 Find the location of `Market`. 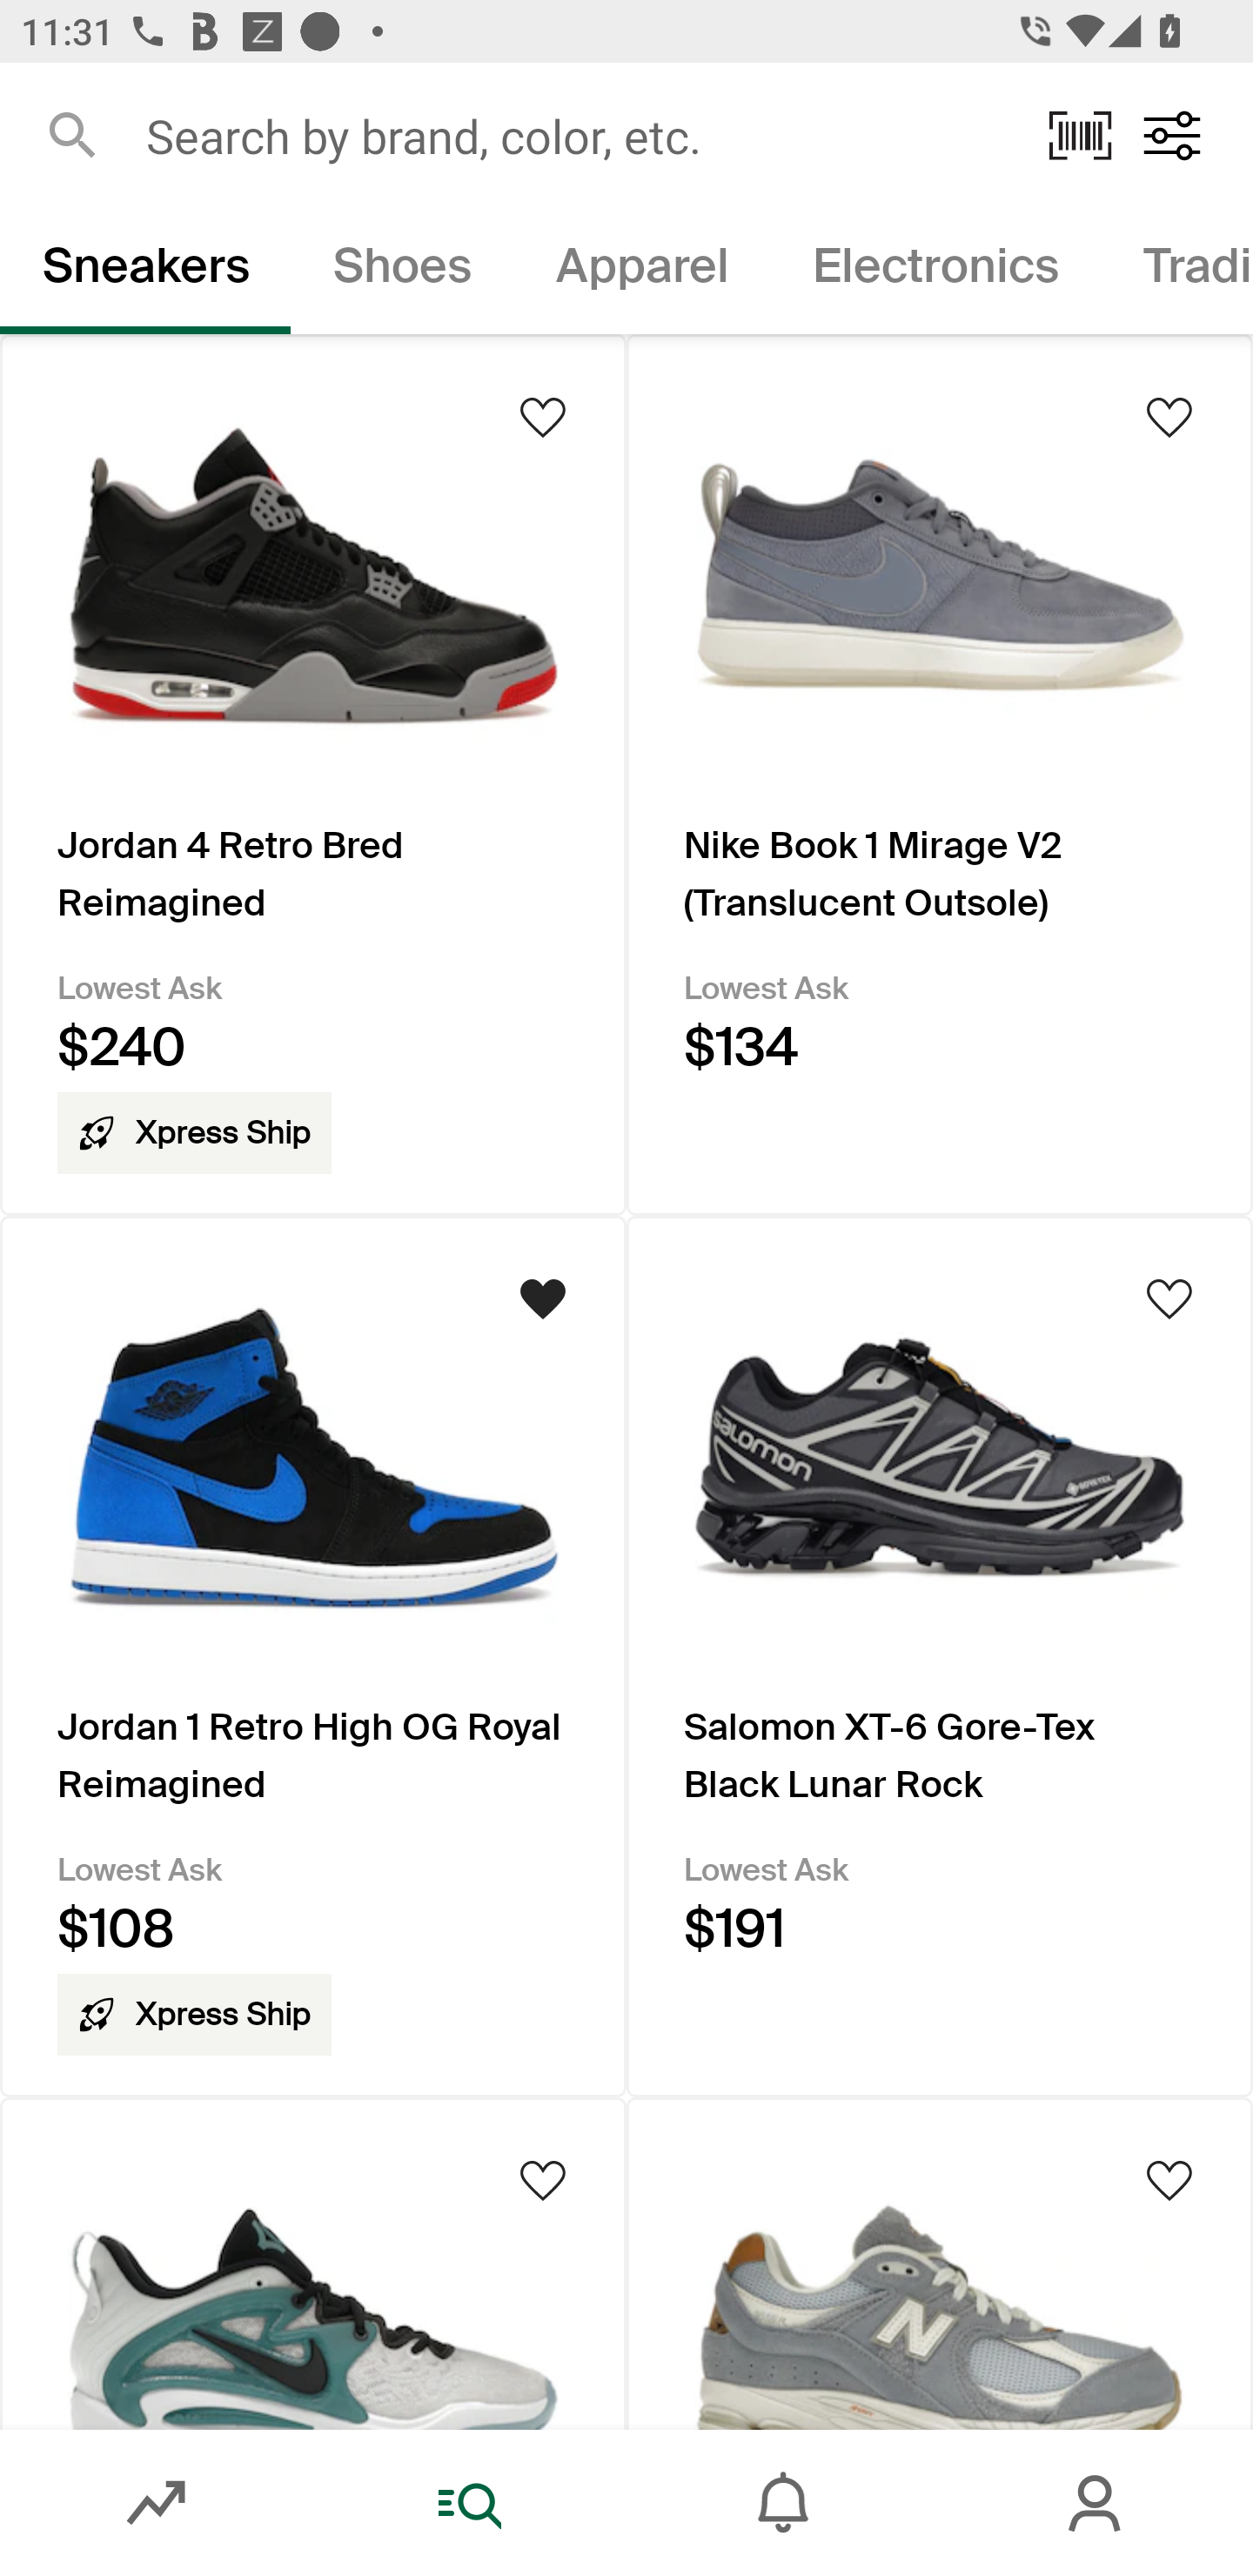

Market is located at coordinates (157, 2503).